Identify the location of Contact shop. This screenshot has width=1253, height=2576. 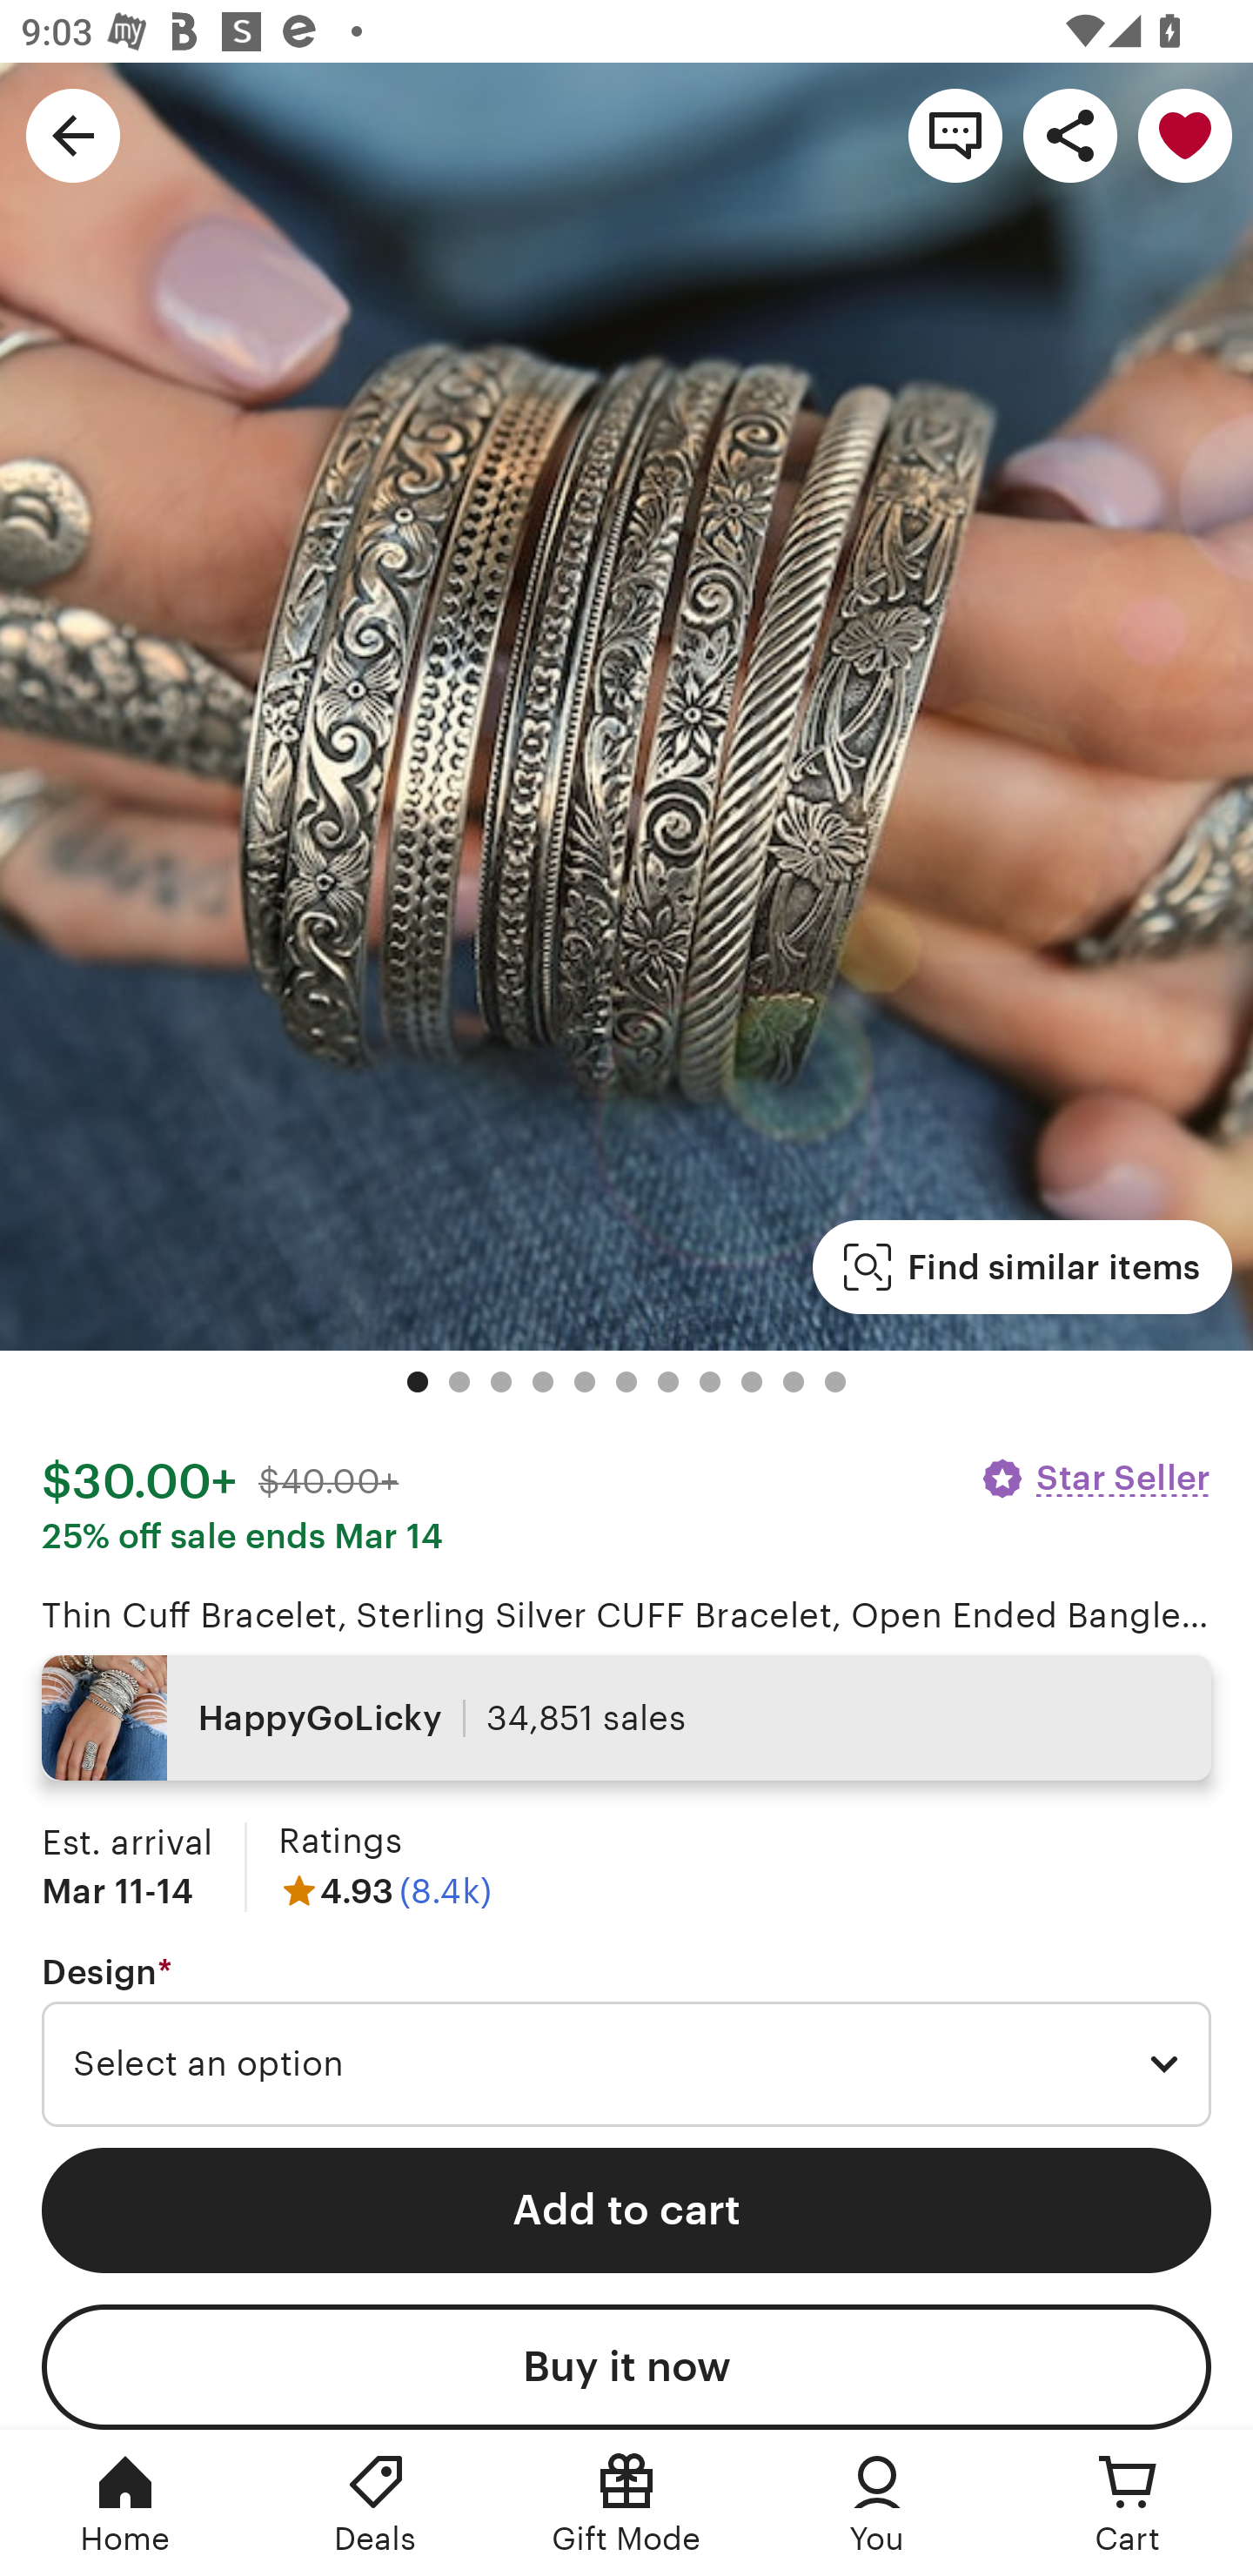
(955, 134).